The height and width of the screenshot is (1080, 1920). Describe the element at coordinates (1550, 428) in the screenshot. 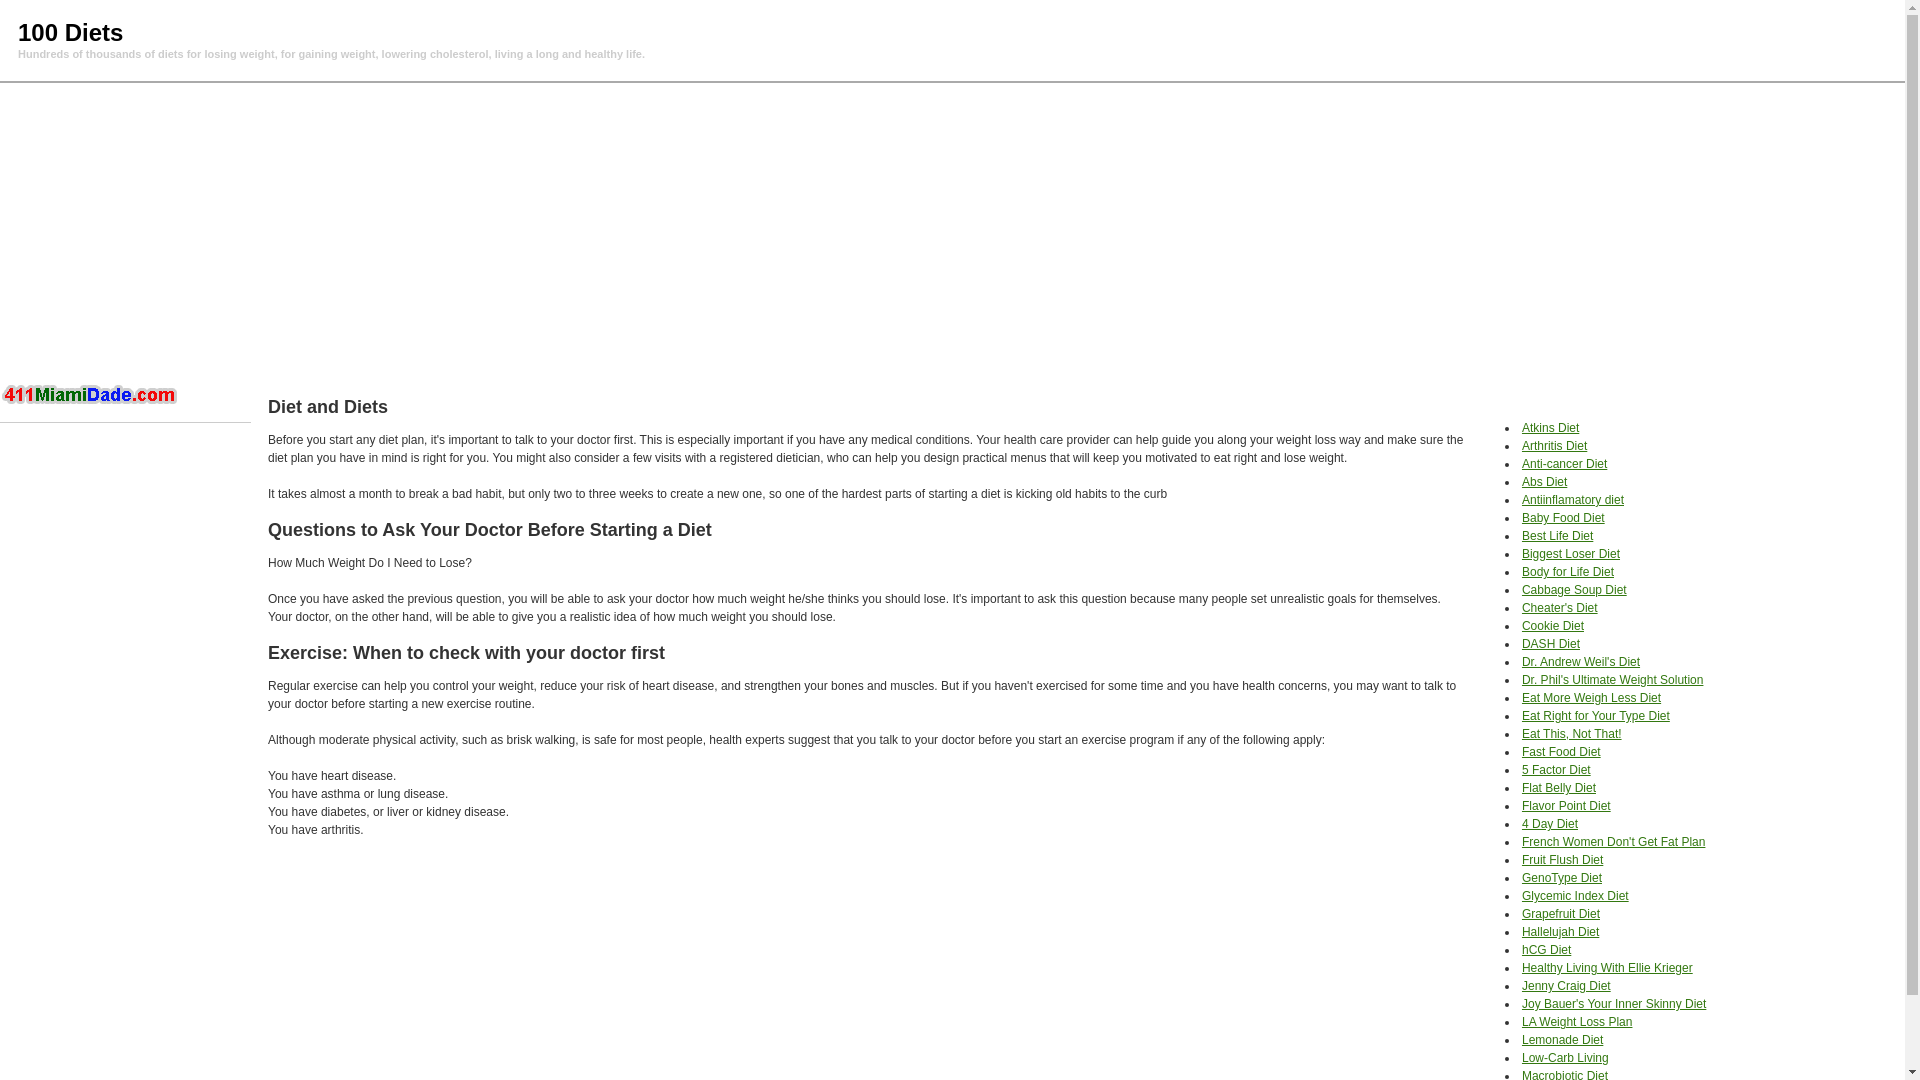

I see `Atkins Diet` at that location.